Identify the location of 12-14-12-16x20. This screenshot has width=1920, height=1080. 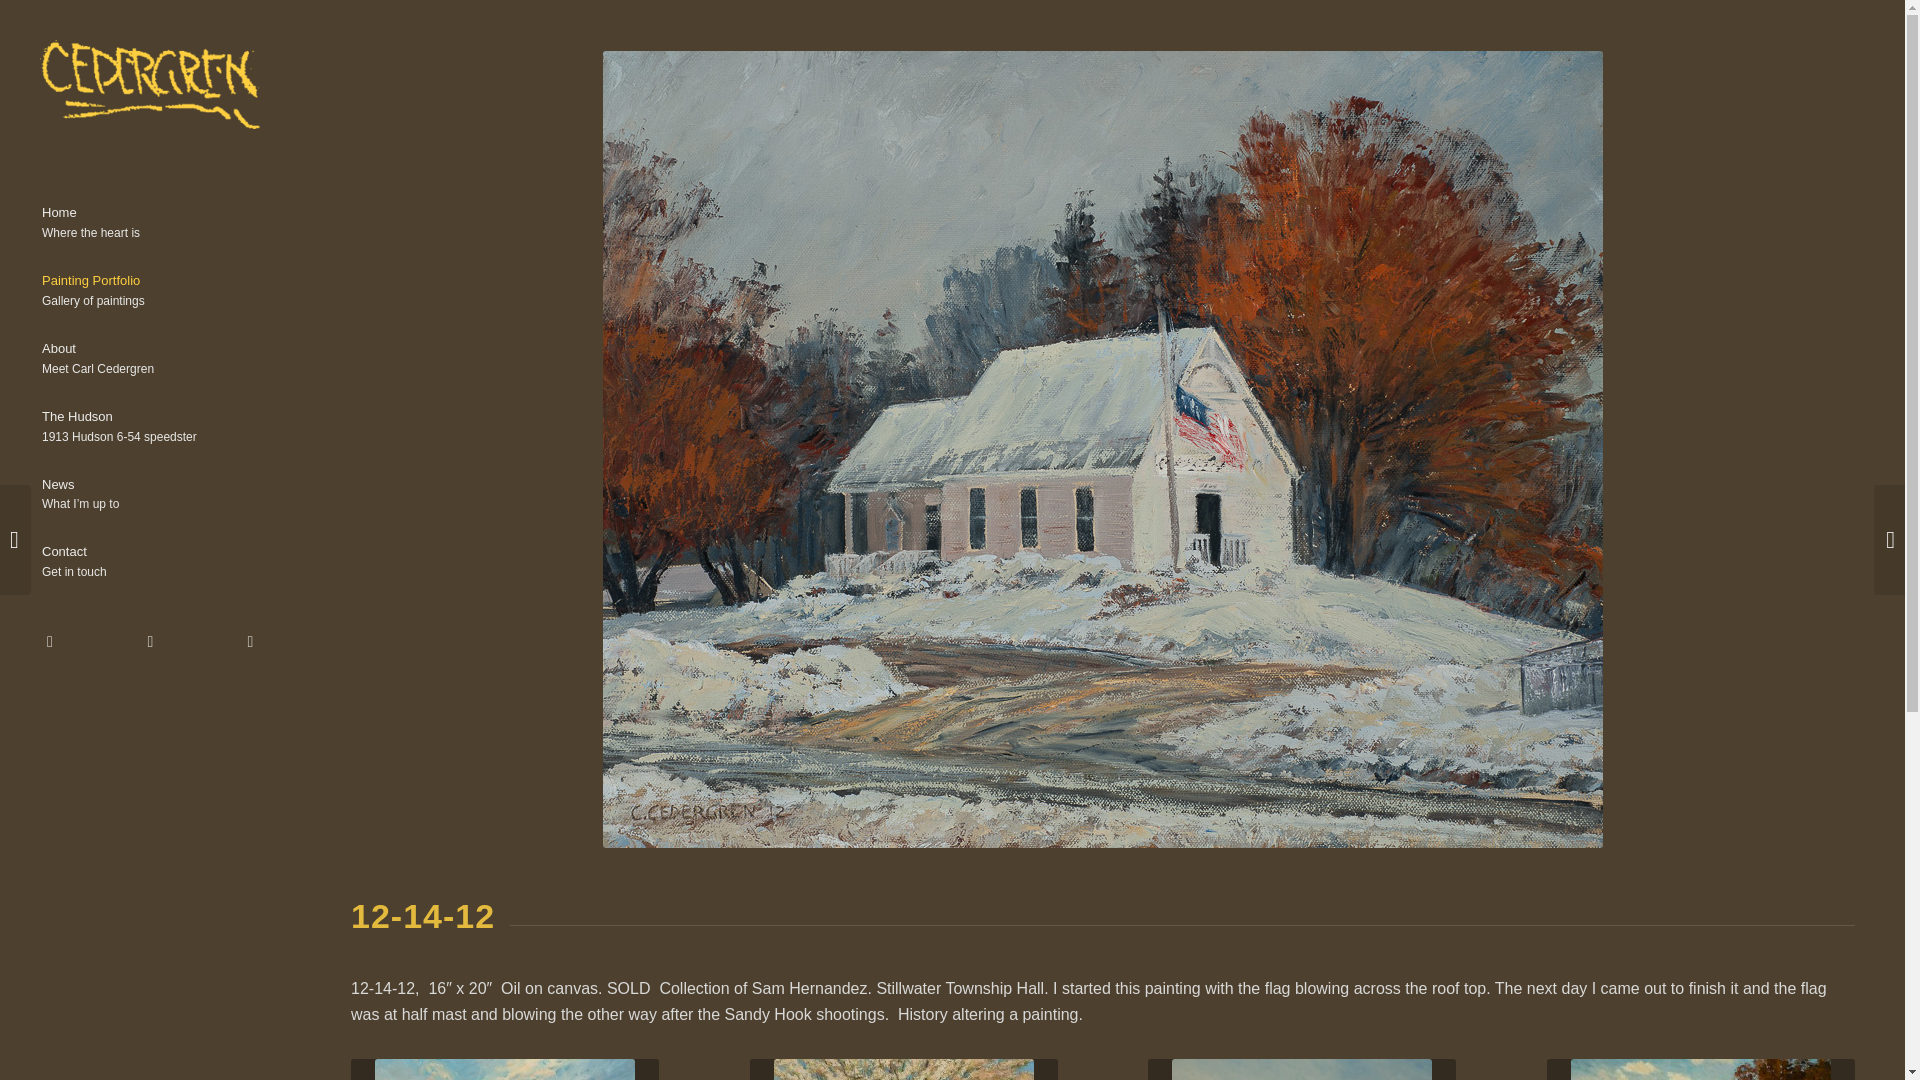
(150, 224).